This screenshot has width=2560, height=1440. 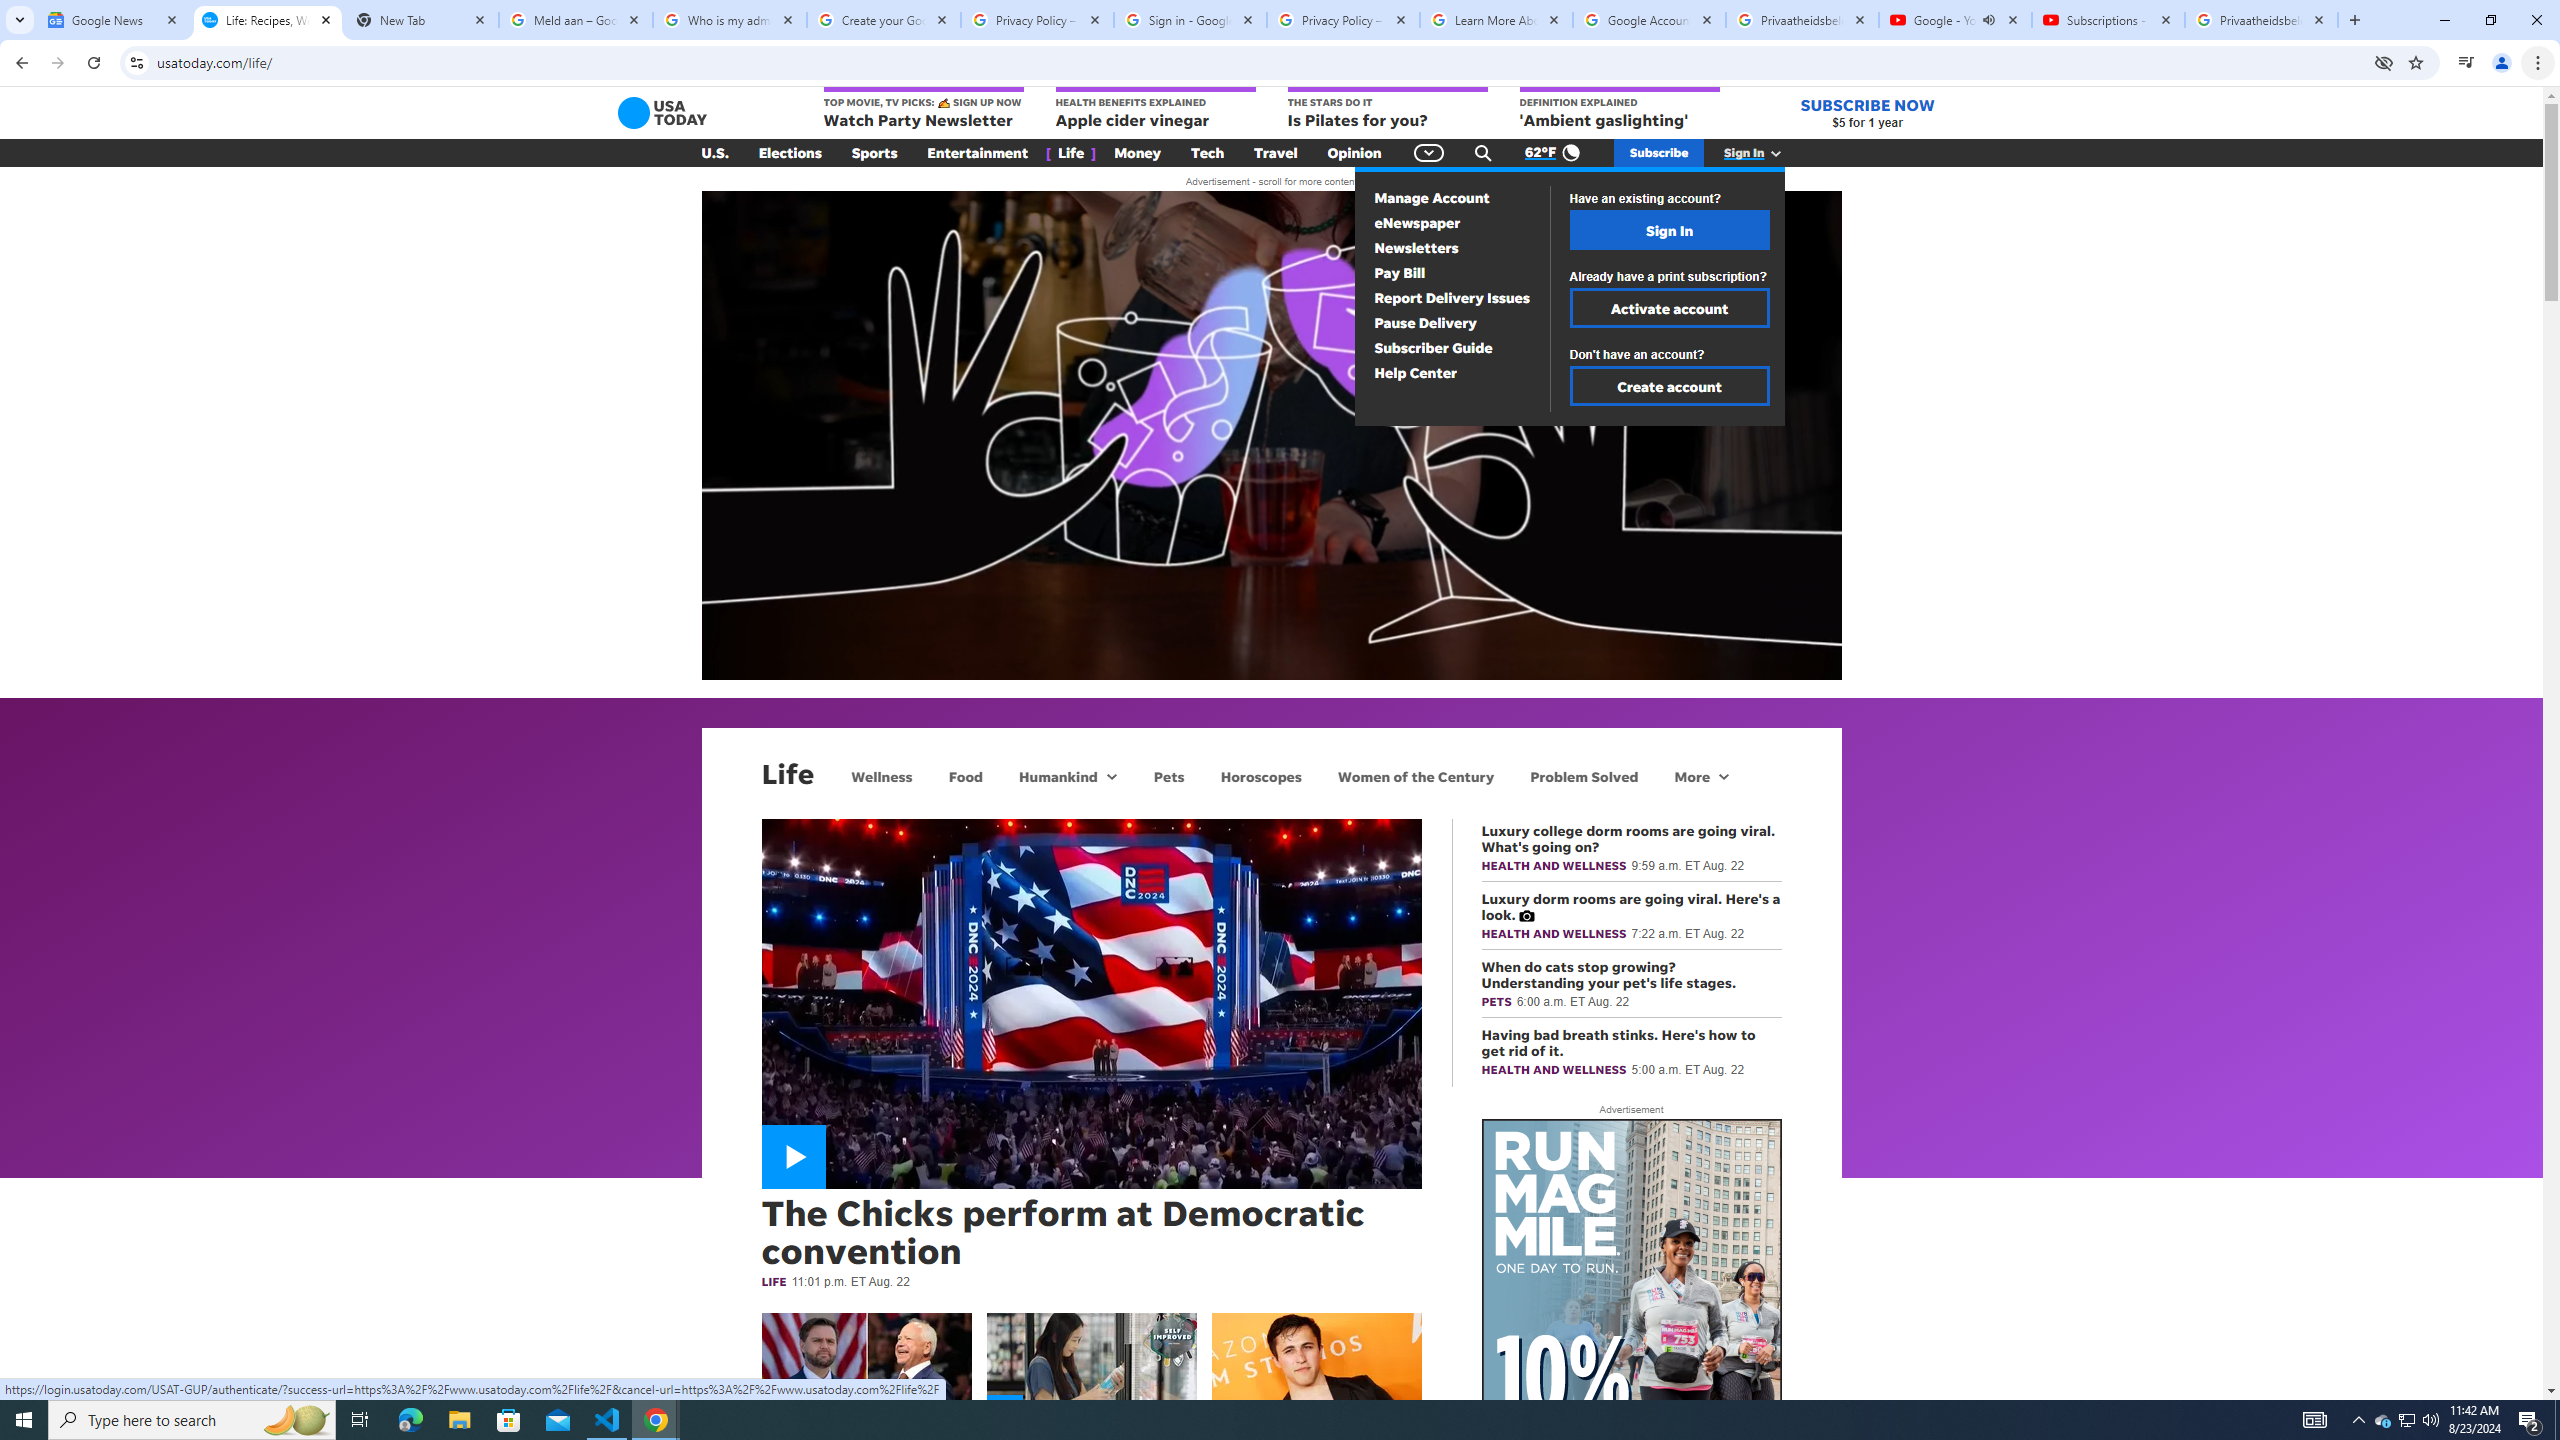 What do you see at coordinates (1138, 153) in the screenshot?
I see `Money` at bounding box center [1138, 153].